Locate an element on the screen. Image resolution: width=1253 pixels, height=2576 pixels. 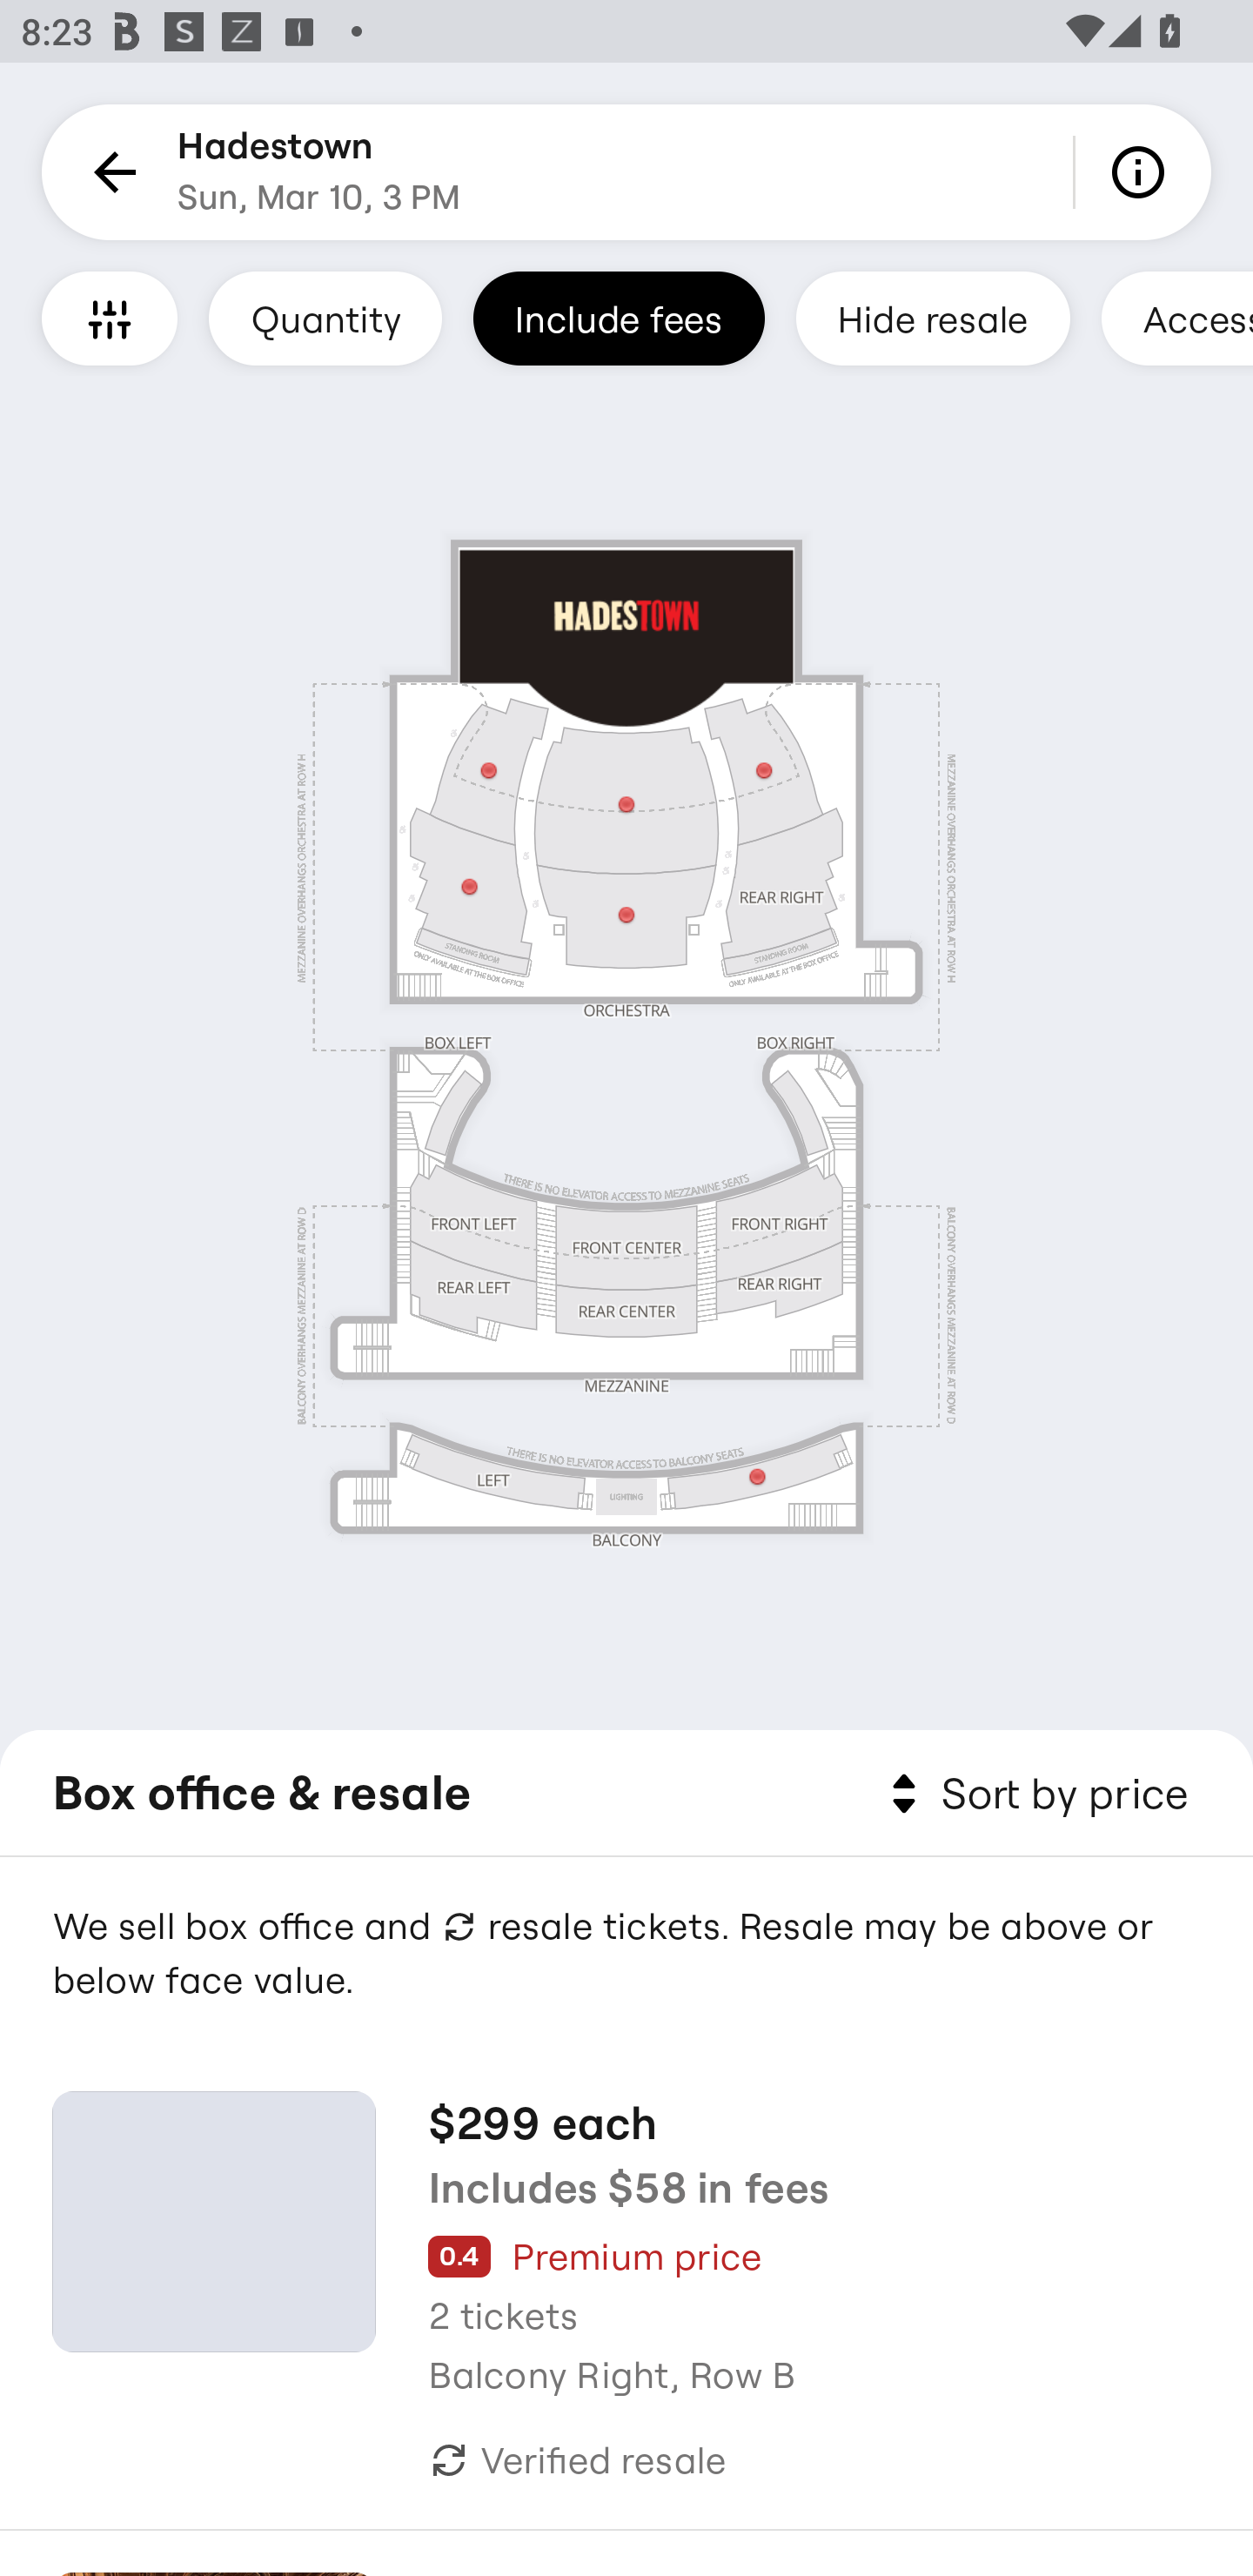
Back is located at coordinates (110, 172).